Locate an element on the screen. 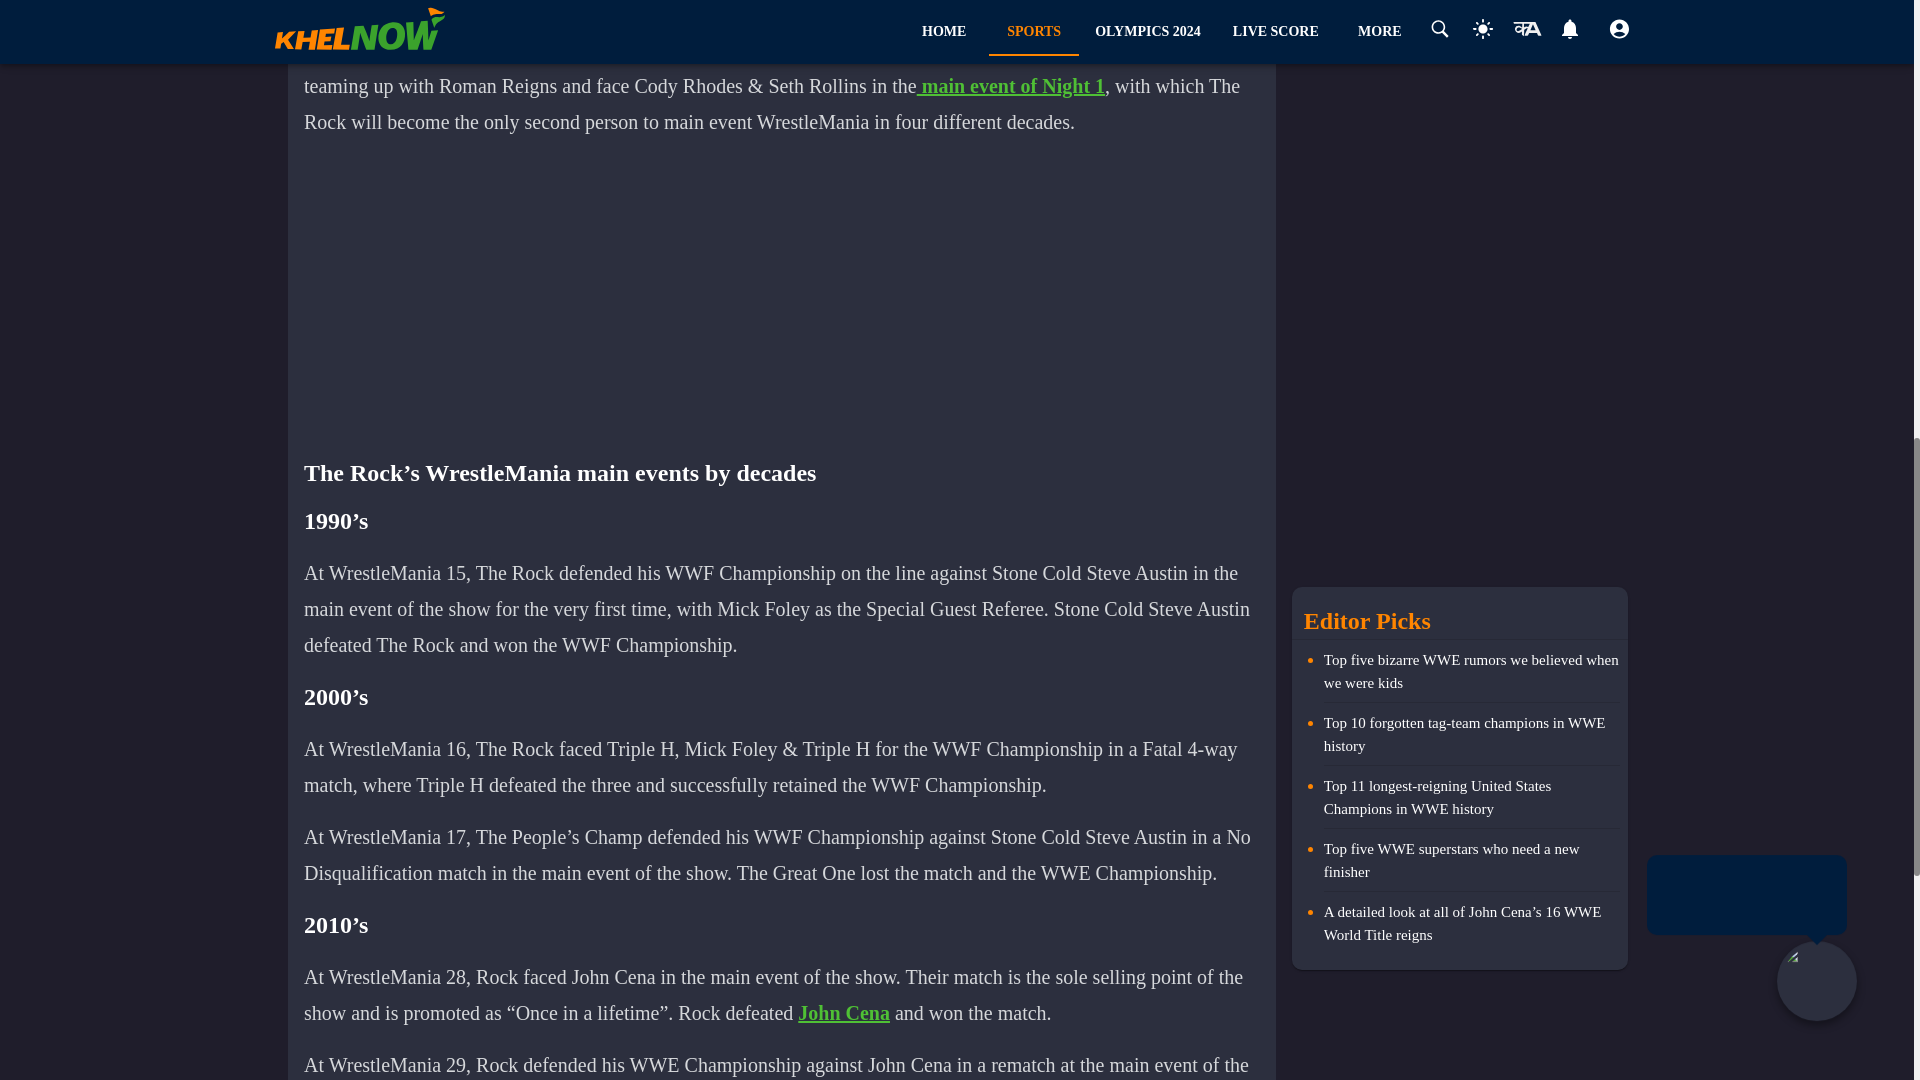 The image size is (1920, 1080). John Cena is located at coordinates (844, 1012).